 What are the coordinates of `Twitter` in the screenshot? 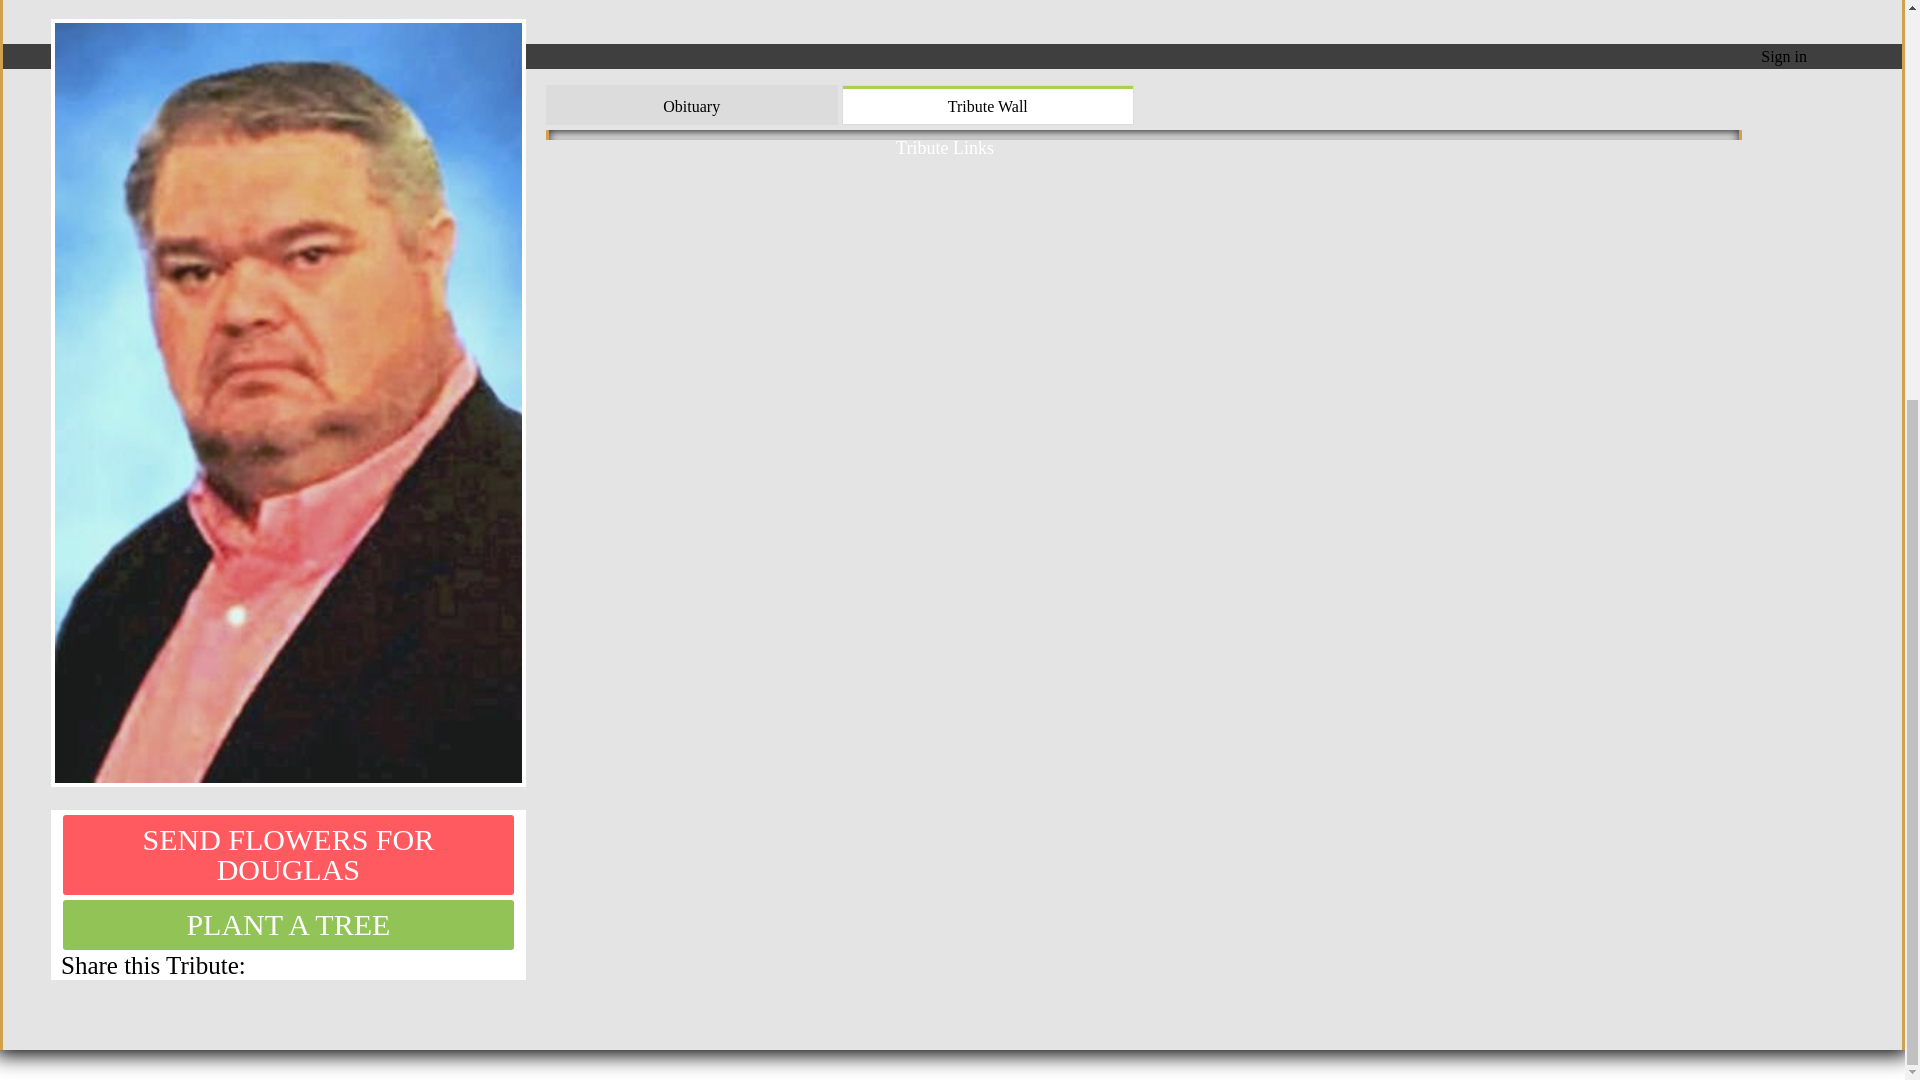 It's located at (486, 964).